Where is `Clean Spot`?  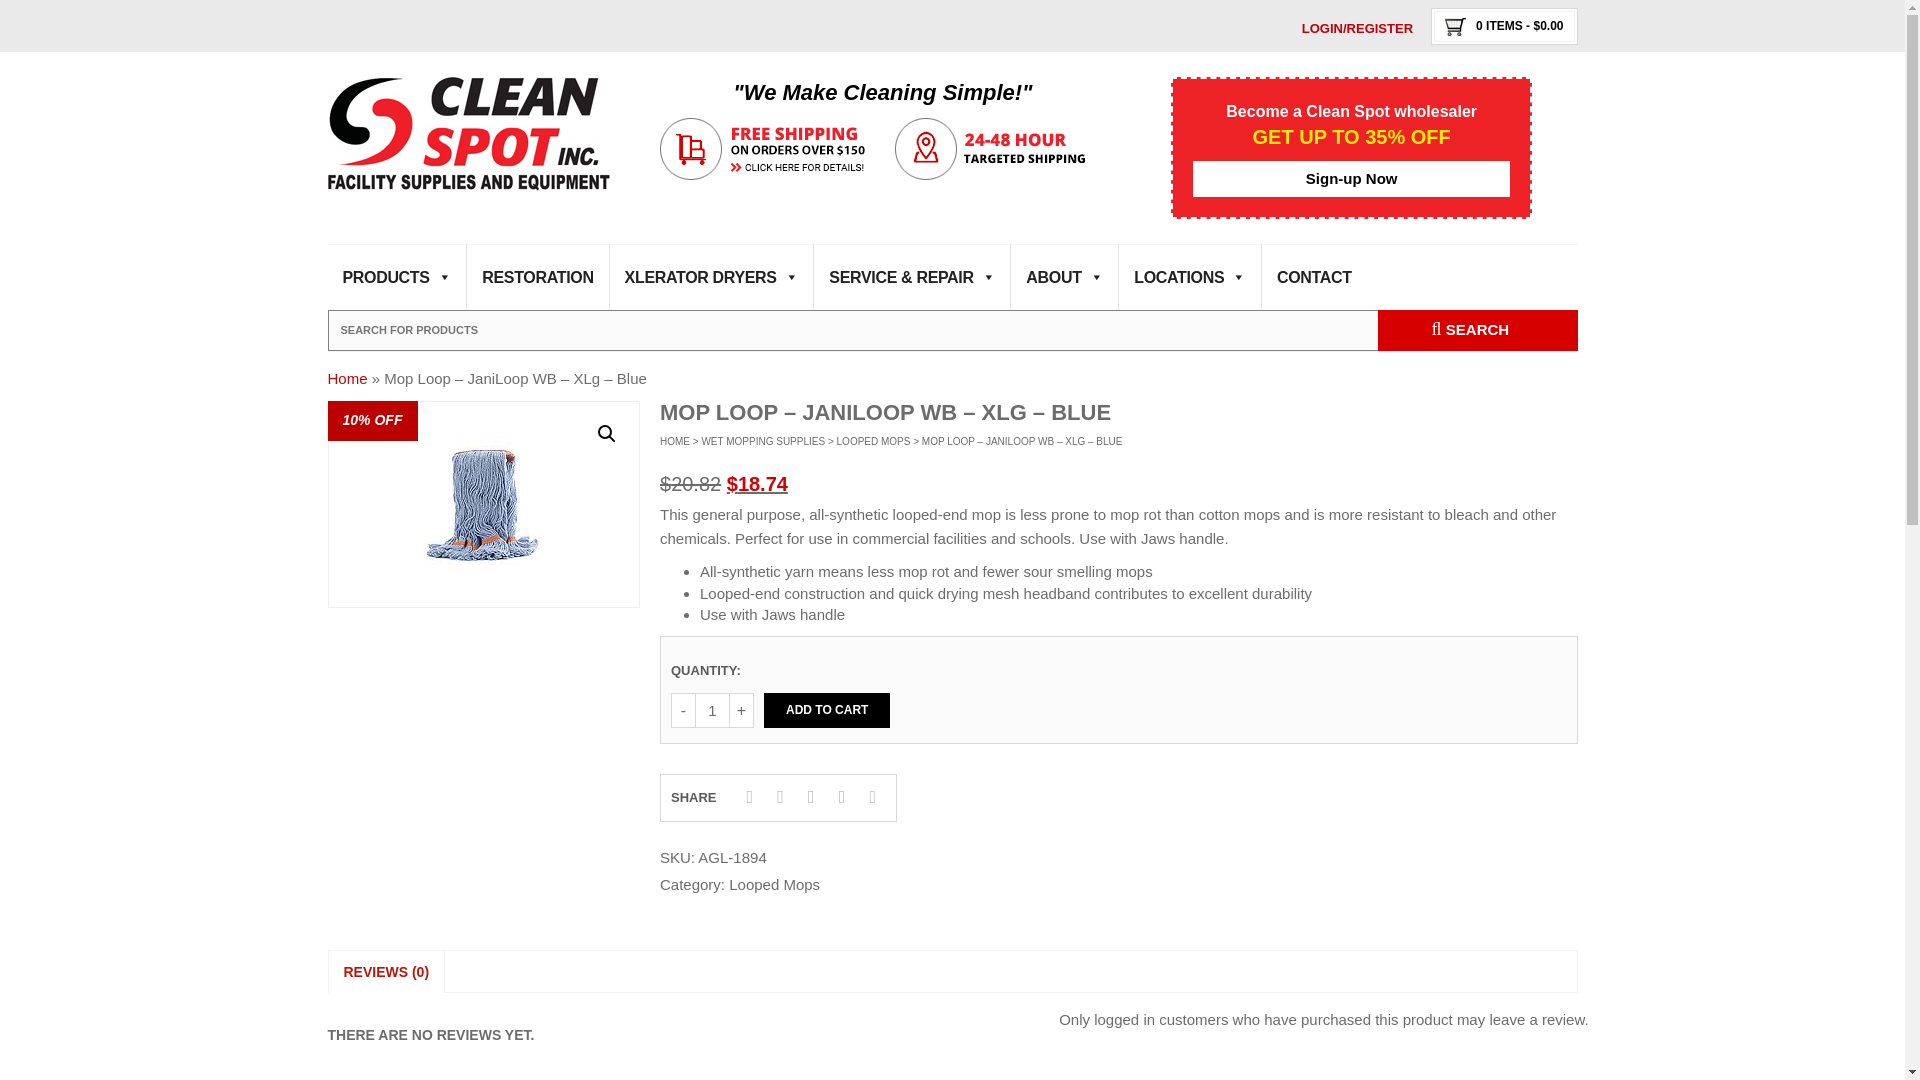 Clean Spot is located at coordinates (469, 134).